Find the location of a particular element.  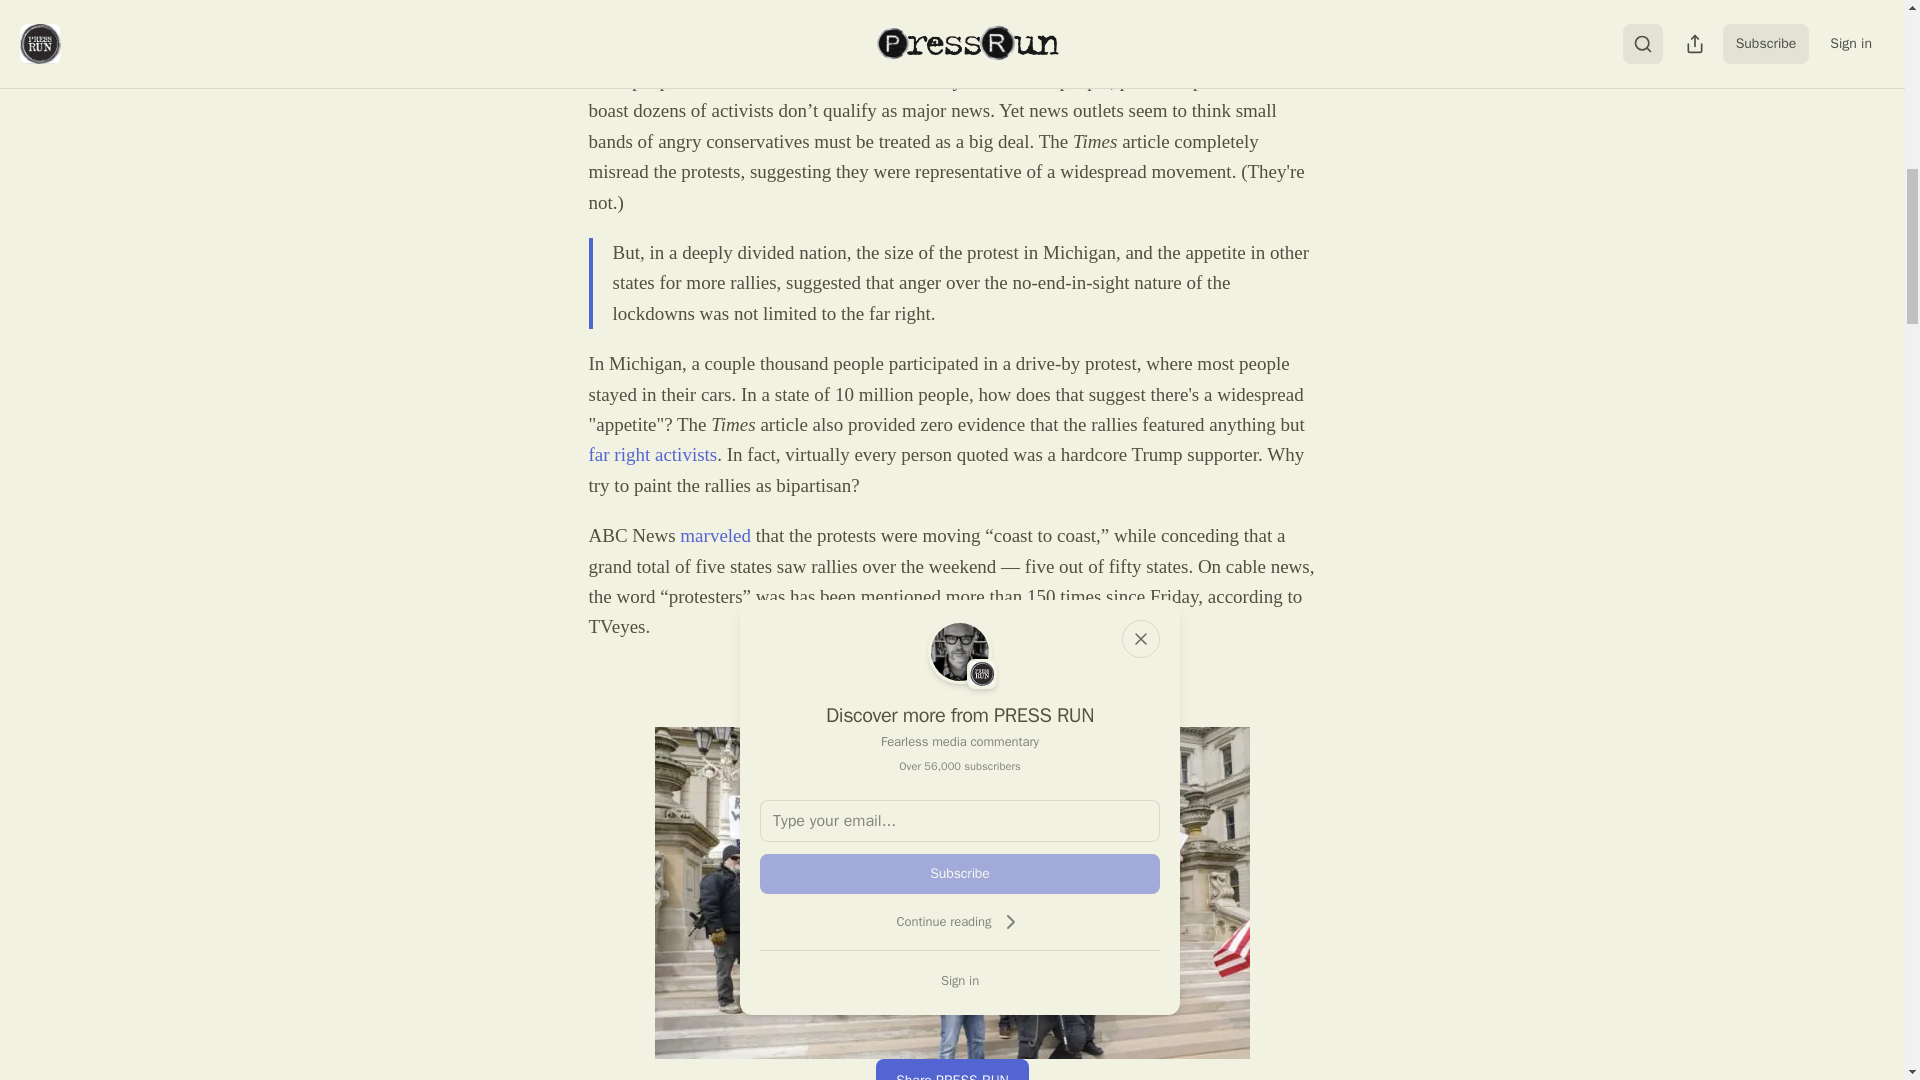

a bright spotlight is located at coordinates (940, 4).